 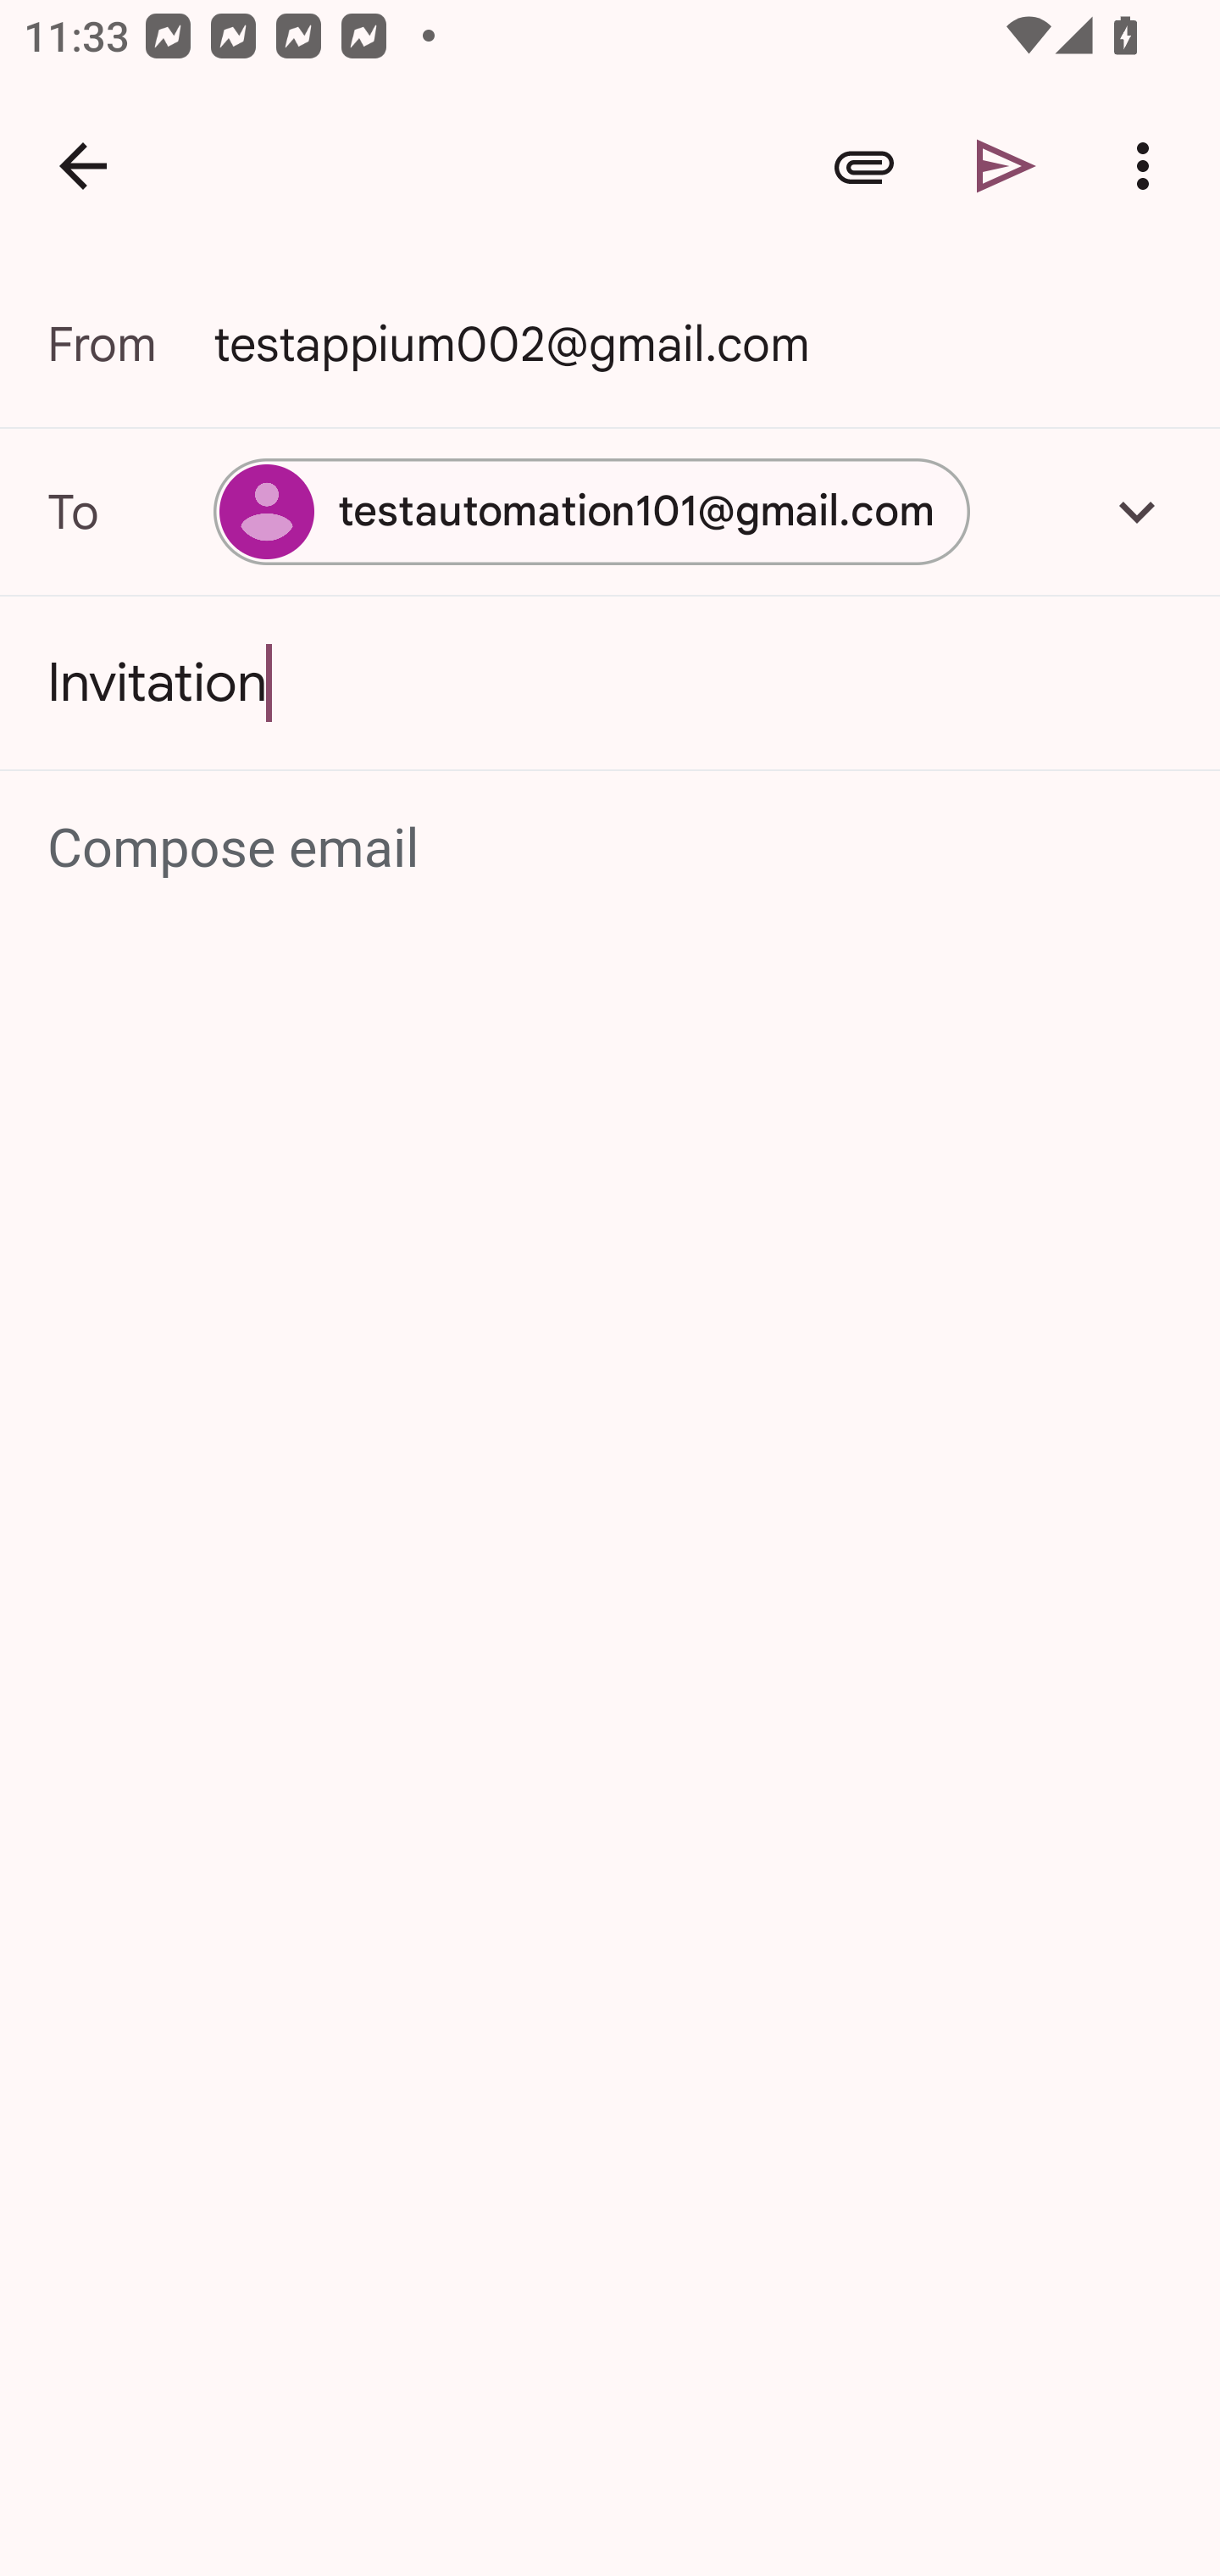 I want to click on Add Cc/Bcc, so click(x=1137, y=511).